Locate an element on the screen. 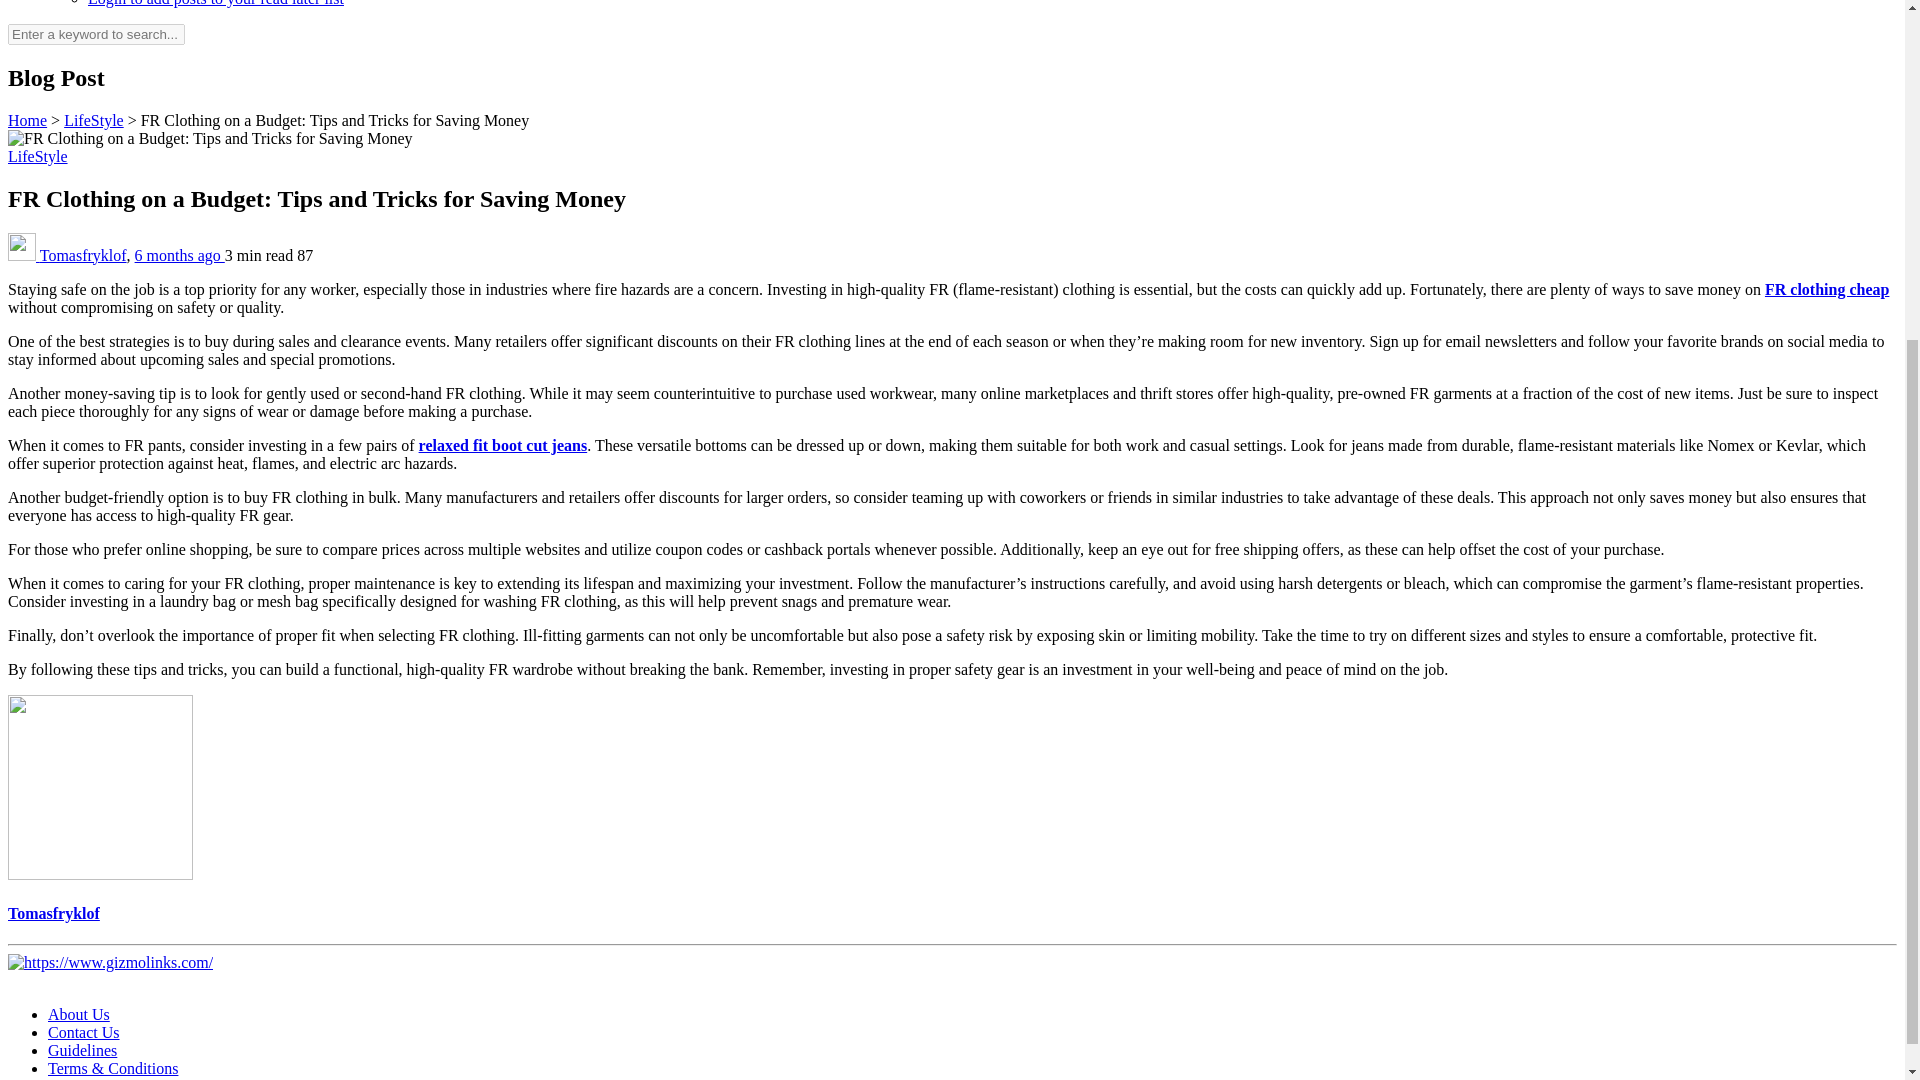 The height and width of the screenshot is (1080, 1920). Home is located at coordinates (26, 120).